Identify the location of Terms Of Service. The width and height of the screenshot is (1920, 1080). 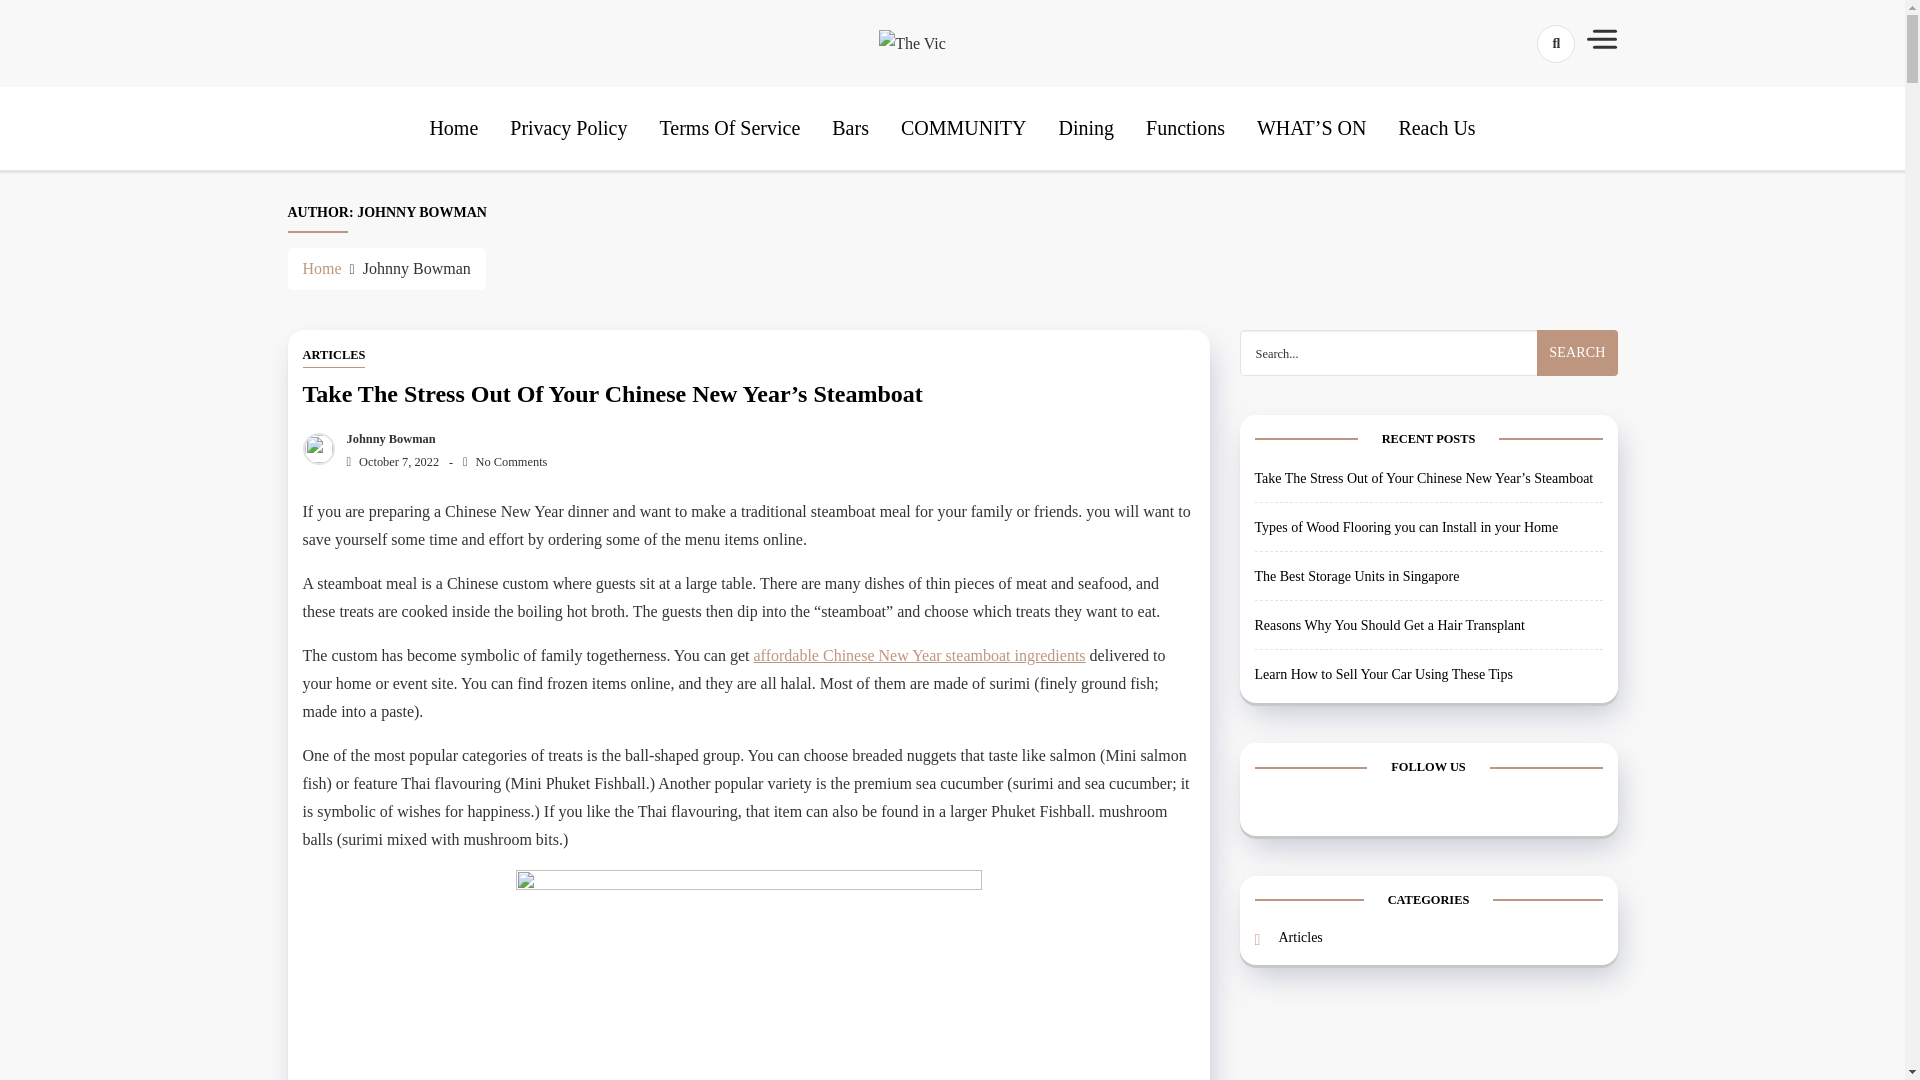
(729, 128).